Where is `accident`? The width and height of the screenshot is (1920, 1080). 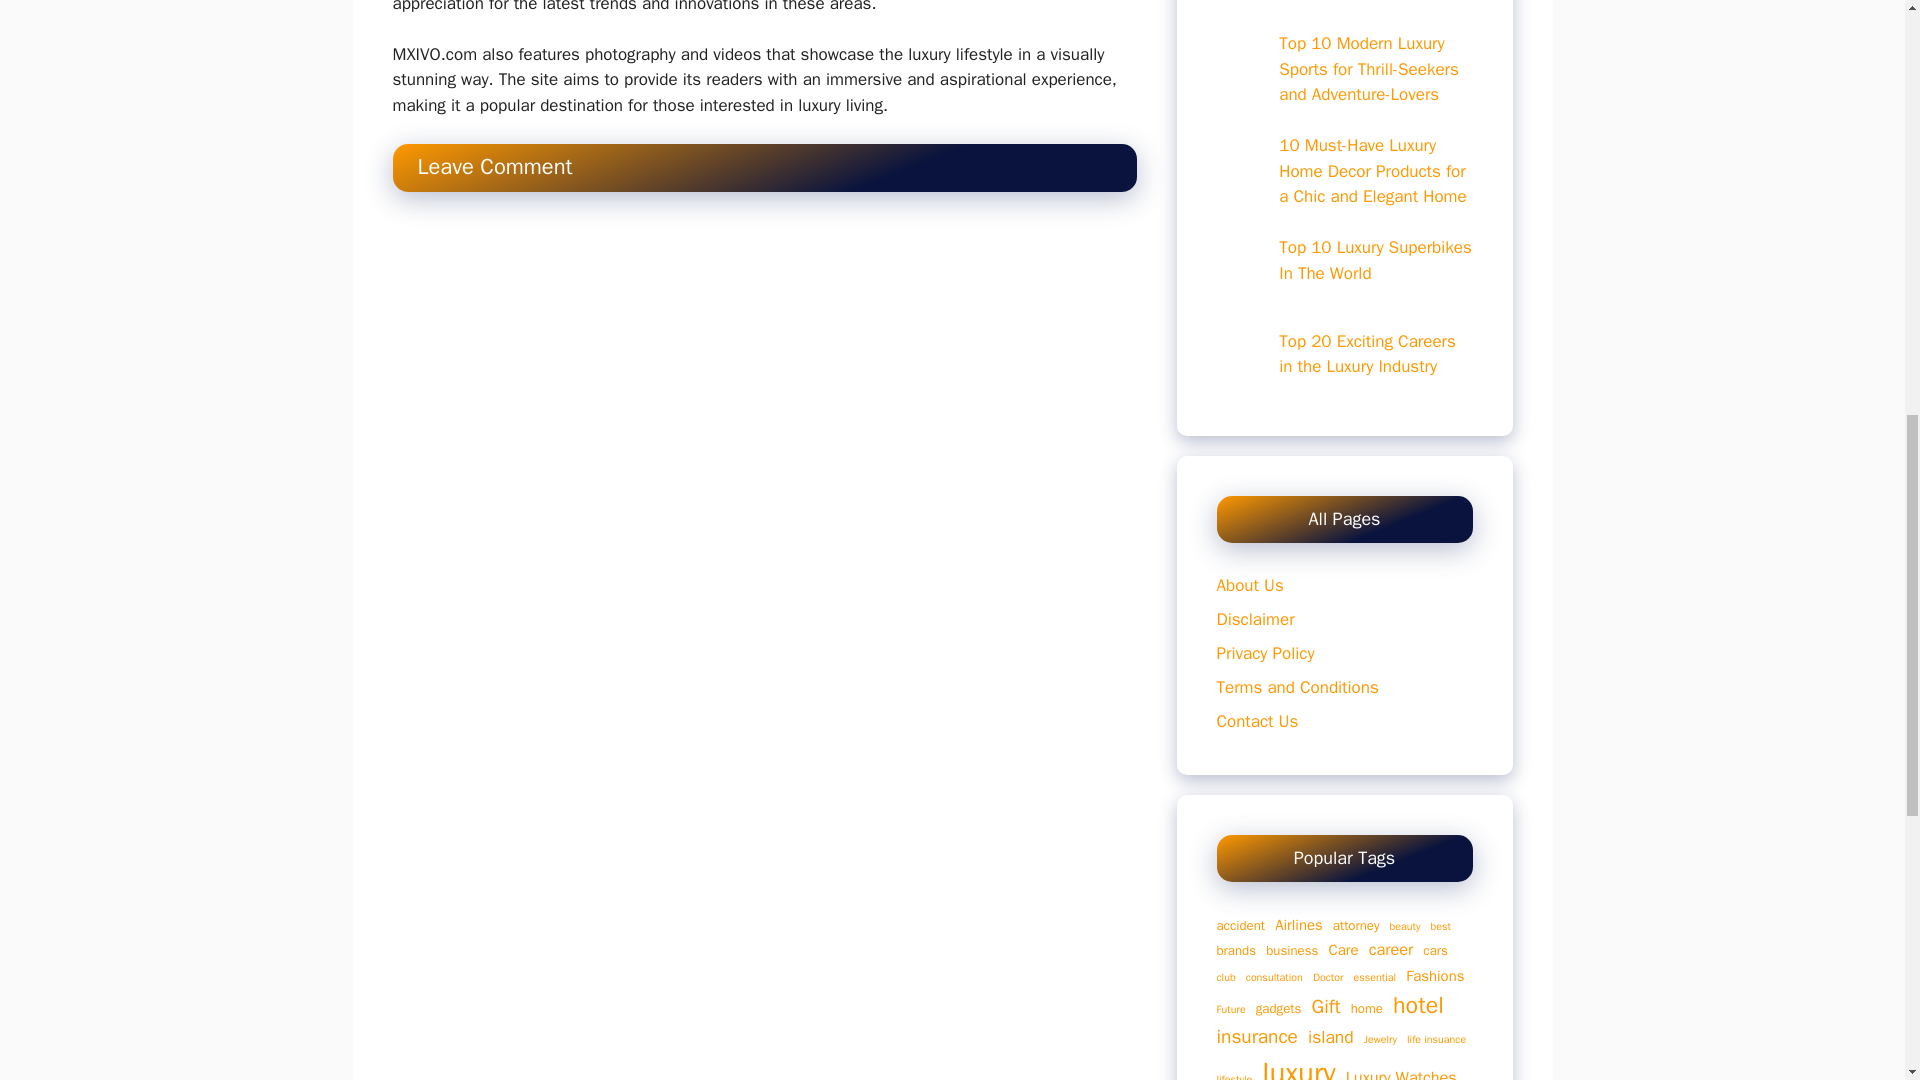 accident is located at coordinates (1240, 926).